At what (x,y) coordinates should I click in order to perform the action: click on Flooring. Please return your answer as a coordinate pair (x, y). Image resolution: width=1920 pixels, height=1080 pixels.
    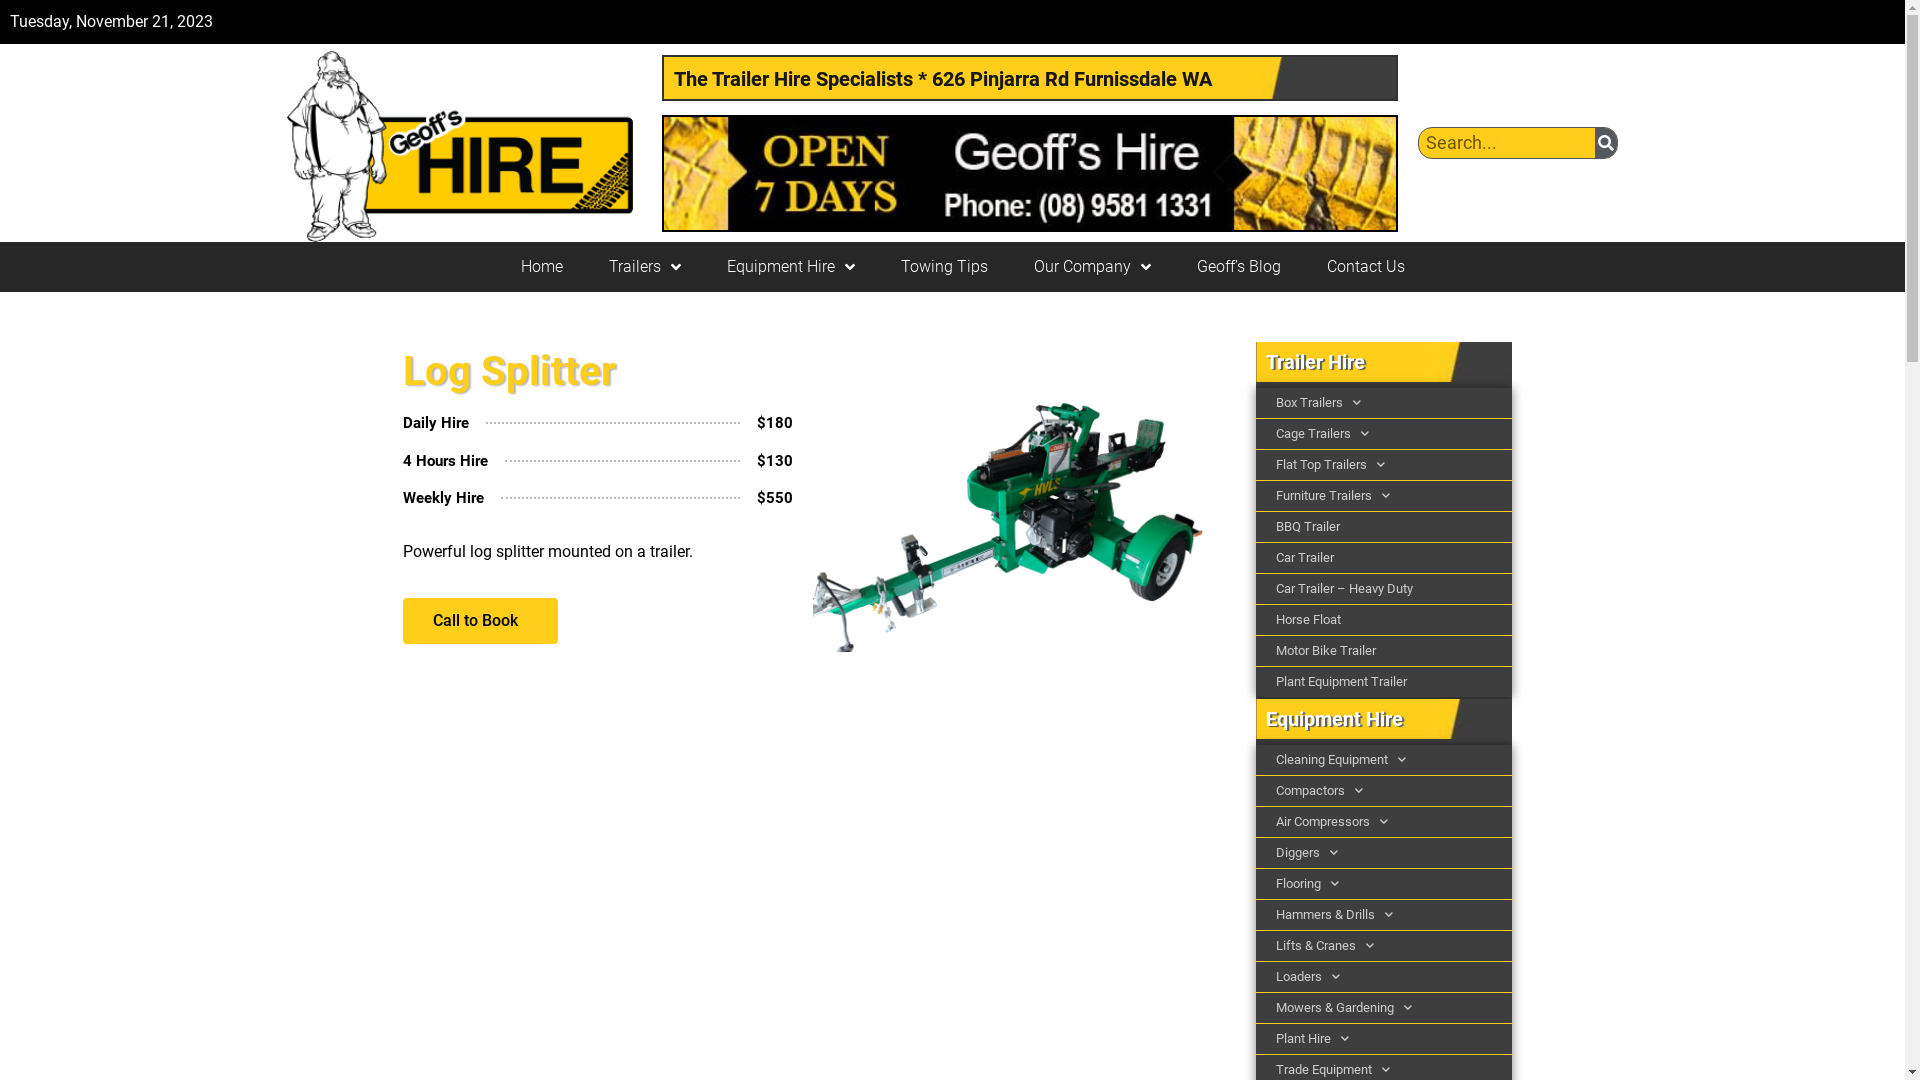
    Looking at the image, I should click on (1384, 884).